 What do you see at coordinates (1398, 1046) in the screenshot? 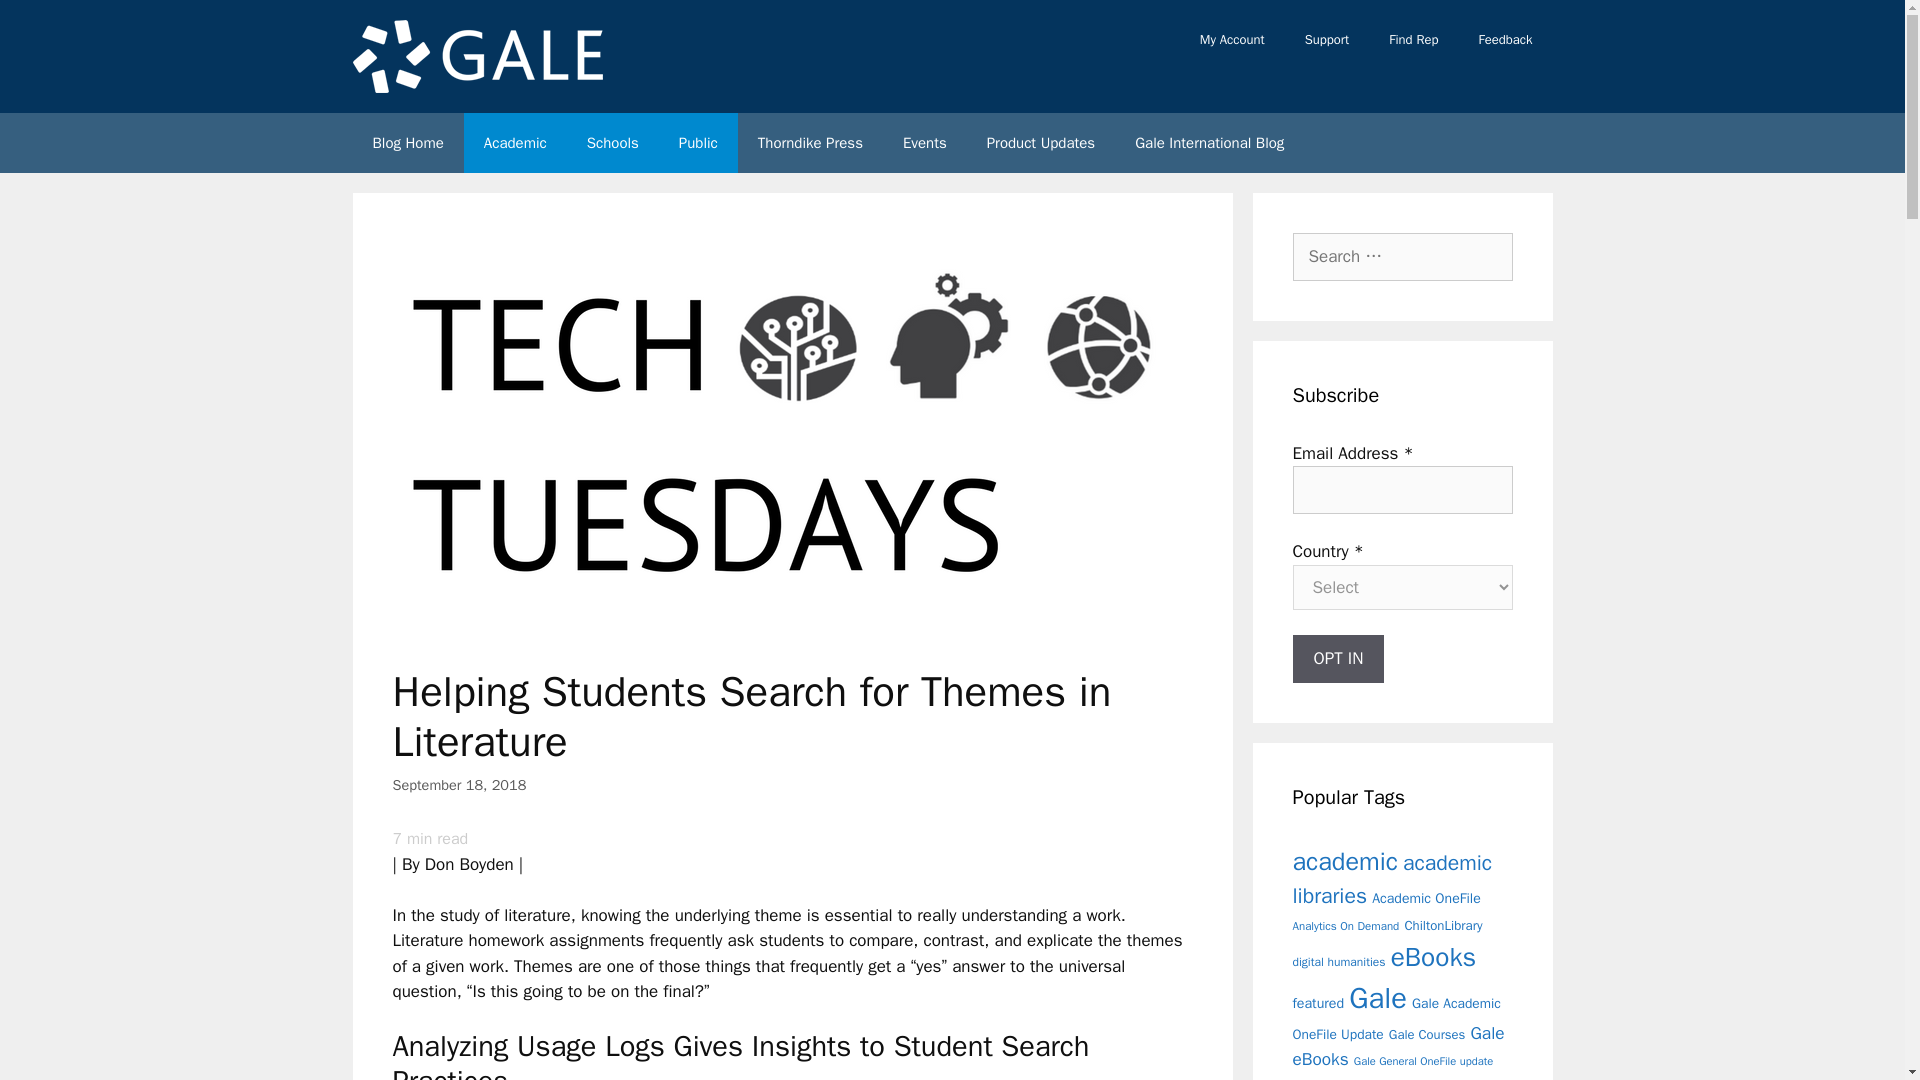
I see `Gale eBooks` at bounding box center [1398, 1046].